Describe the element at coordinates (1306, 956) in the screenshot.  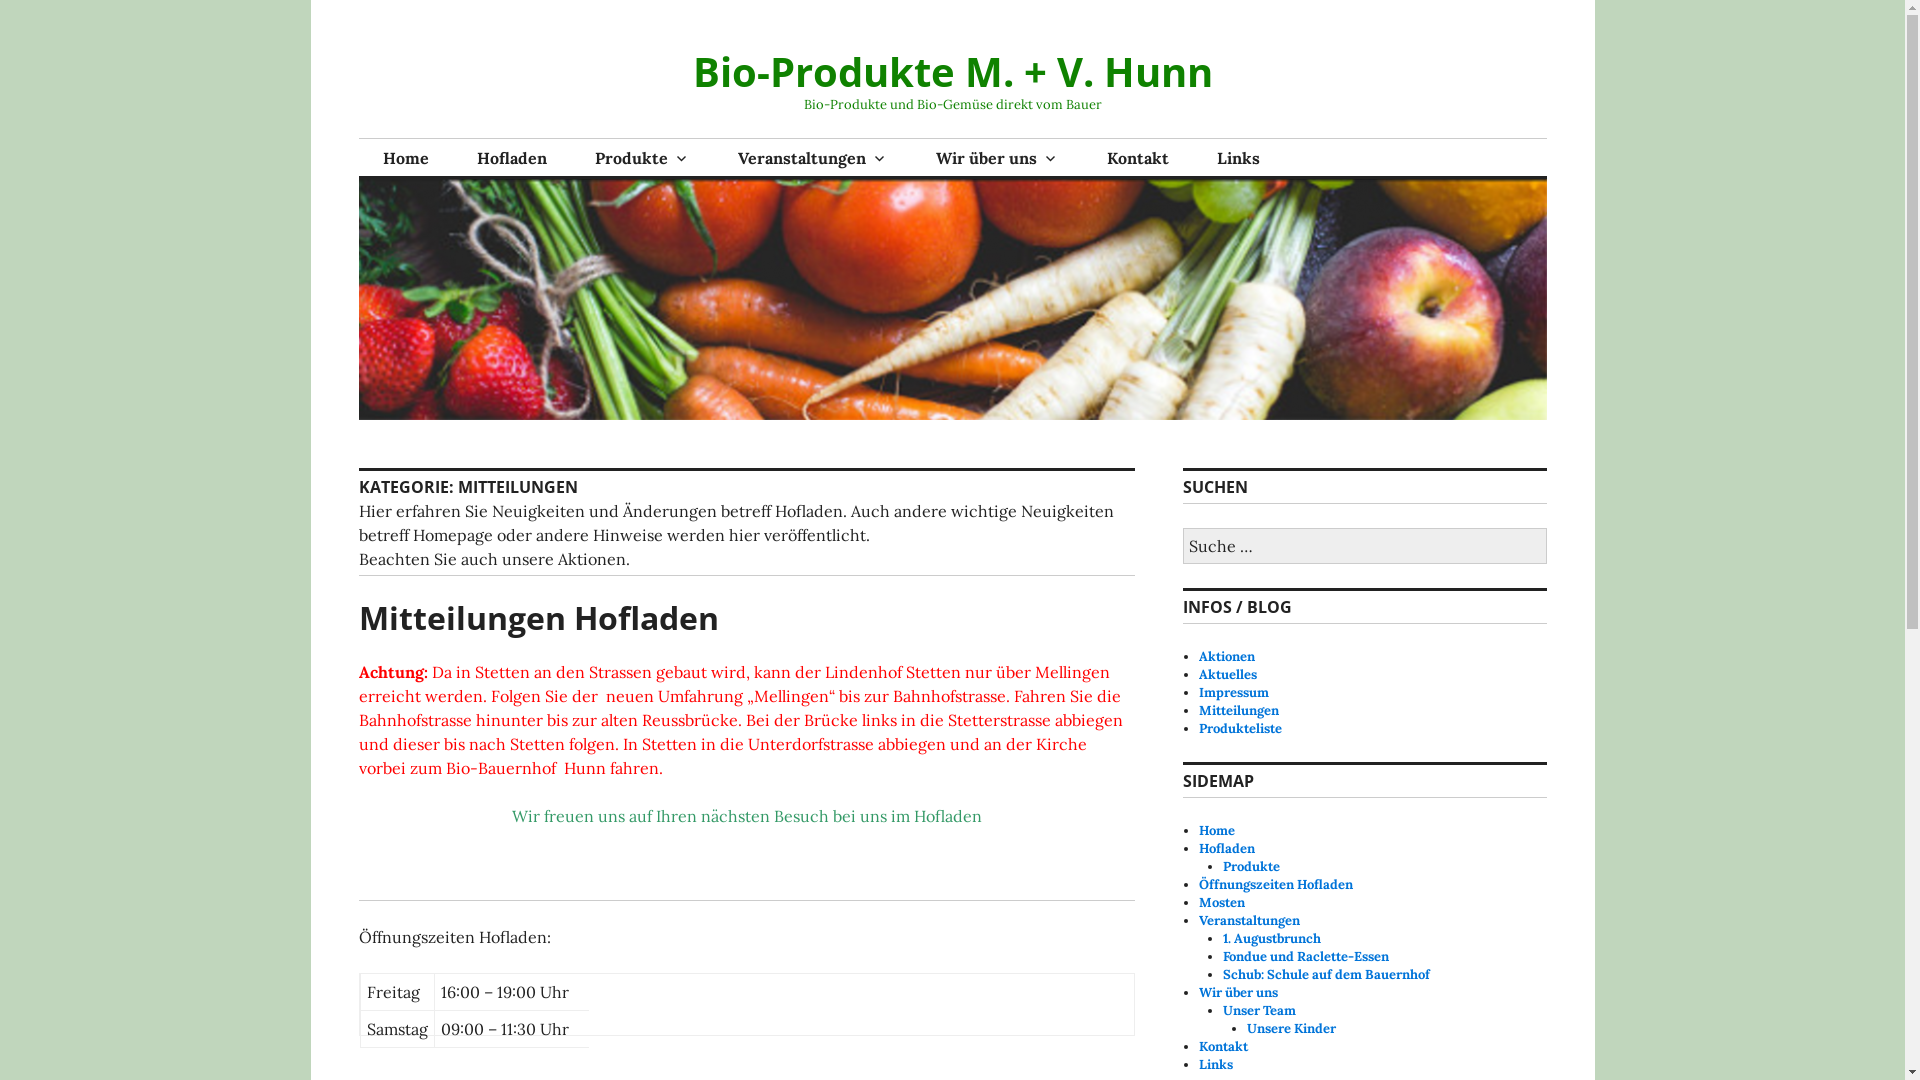
I see `Fondue und Raclette-Essen` at that location.